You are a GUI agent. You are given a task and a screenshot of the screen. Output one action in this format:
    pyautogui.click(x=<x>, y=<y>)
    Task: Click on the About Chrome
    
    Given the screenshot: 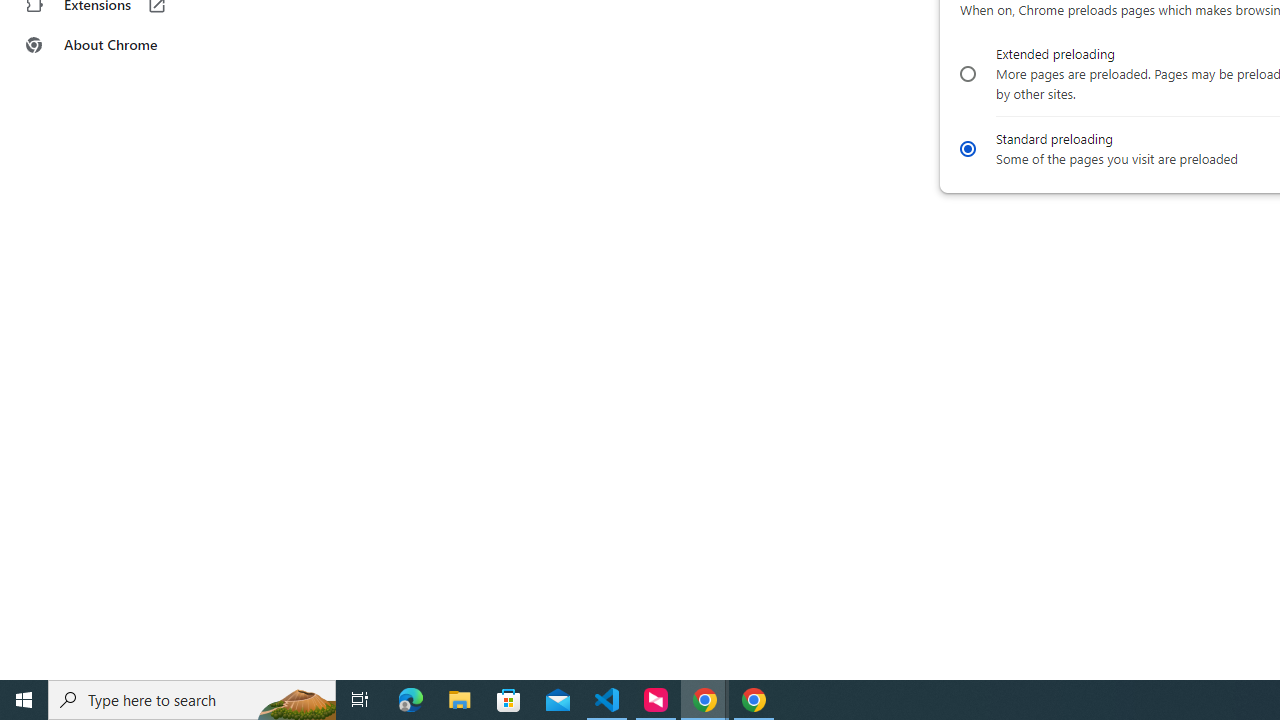 What is the action you would take?
    pyautogui.click(x=124, y=44)
    